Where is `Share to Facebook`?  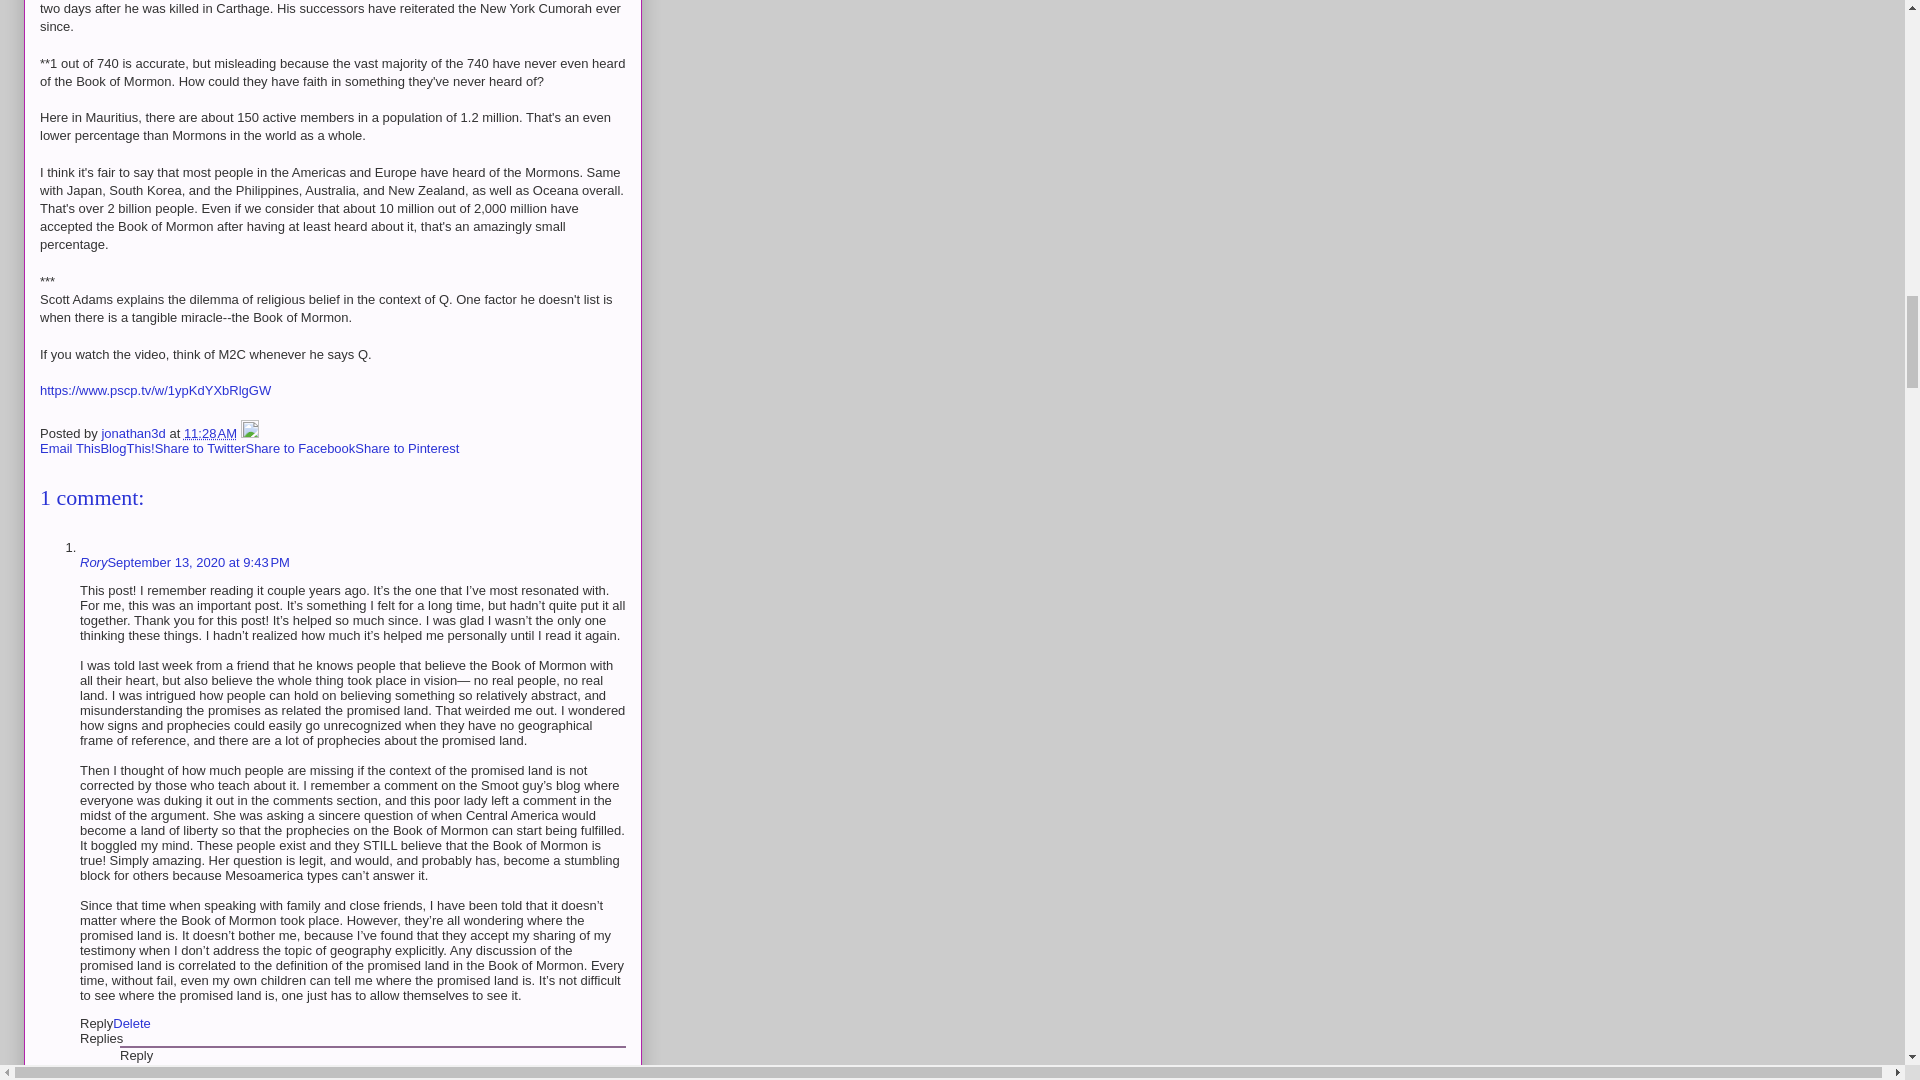
Share to Facebook is located at coordinates (300, 448).